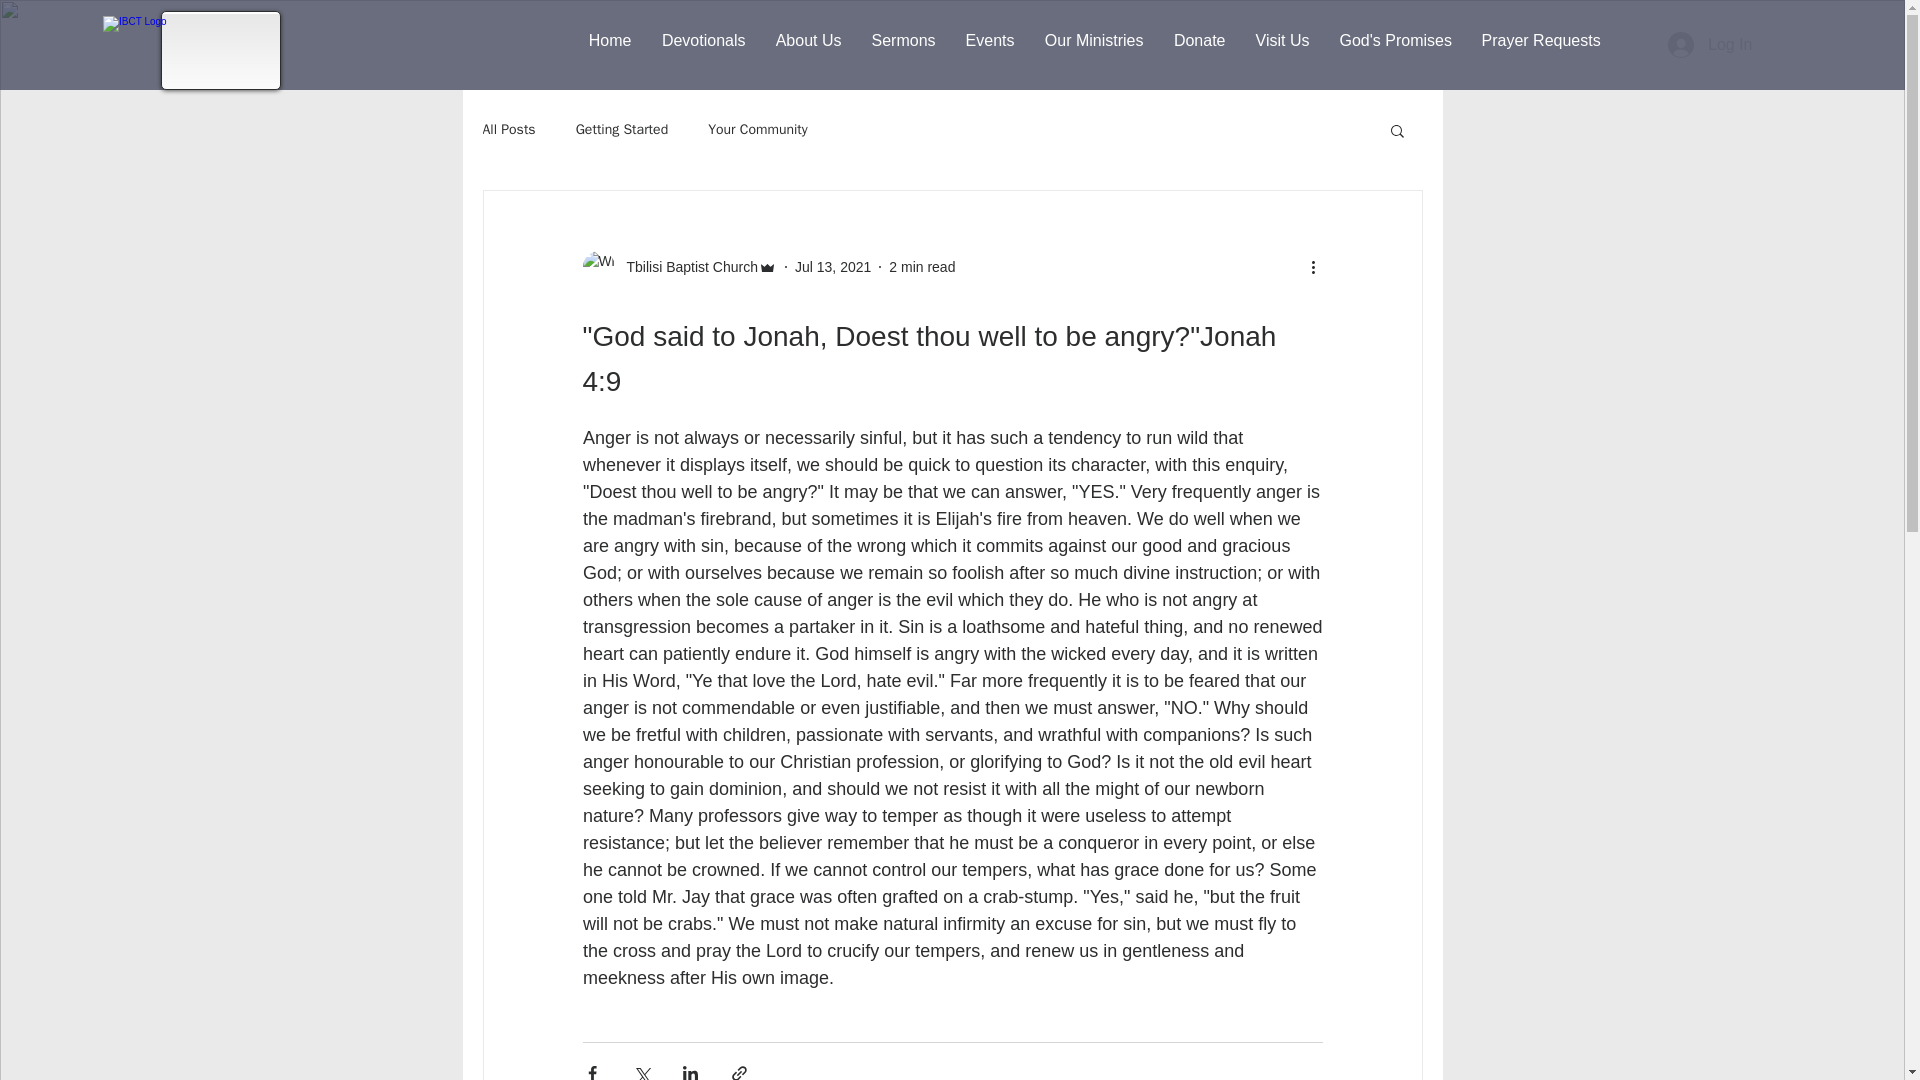 Image resolution: width=1920 pixels, height=1080 pixels. I want to click on Events, so click(990, 40).